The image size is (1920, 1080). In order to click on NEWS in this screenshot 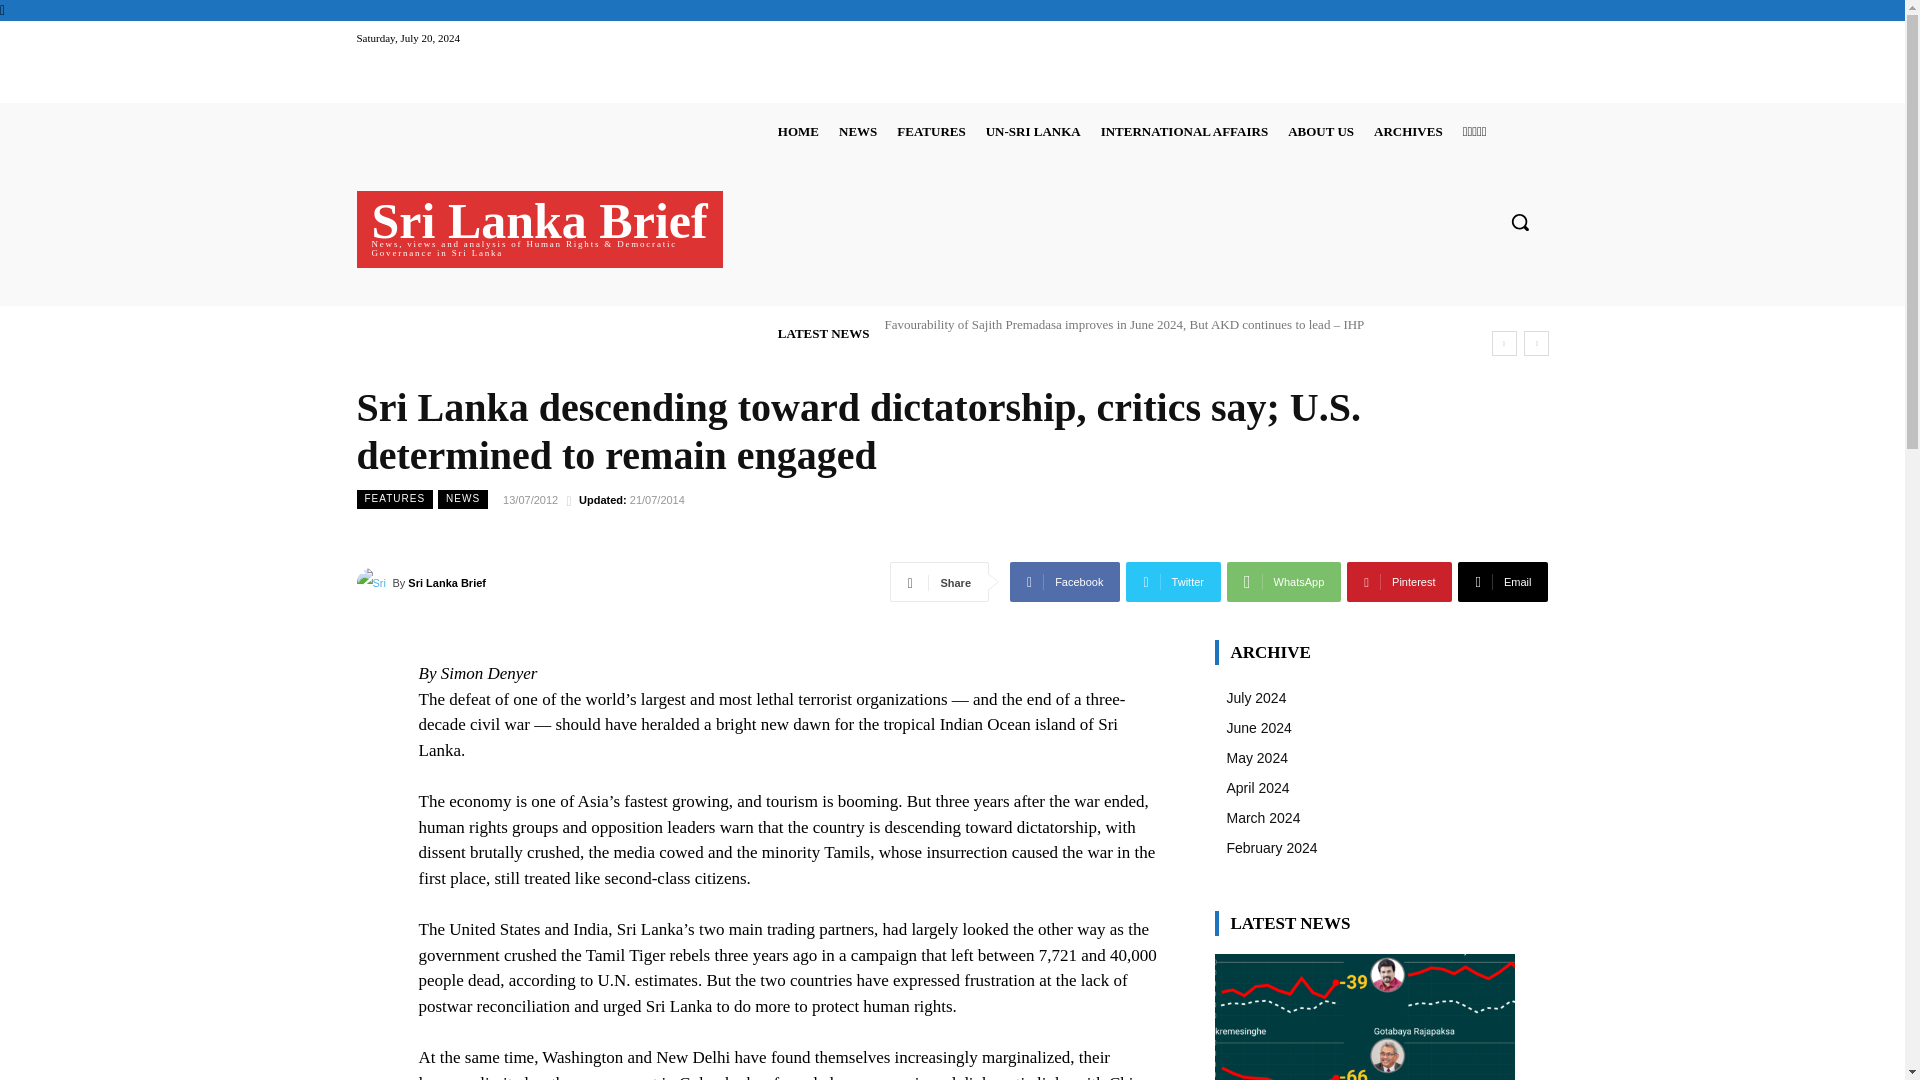, I will do `click(858, 130)`.